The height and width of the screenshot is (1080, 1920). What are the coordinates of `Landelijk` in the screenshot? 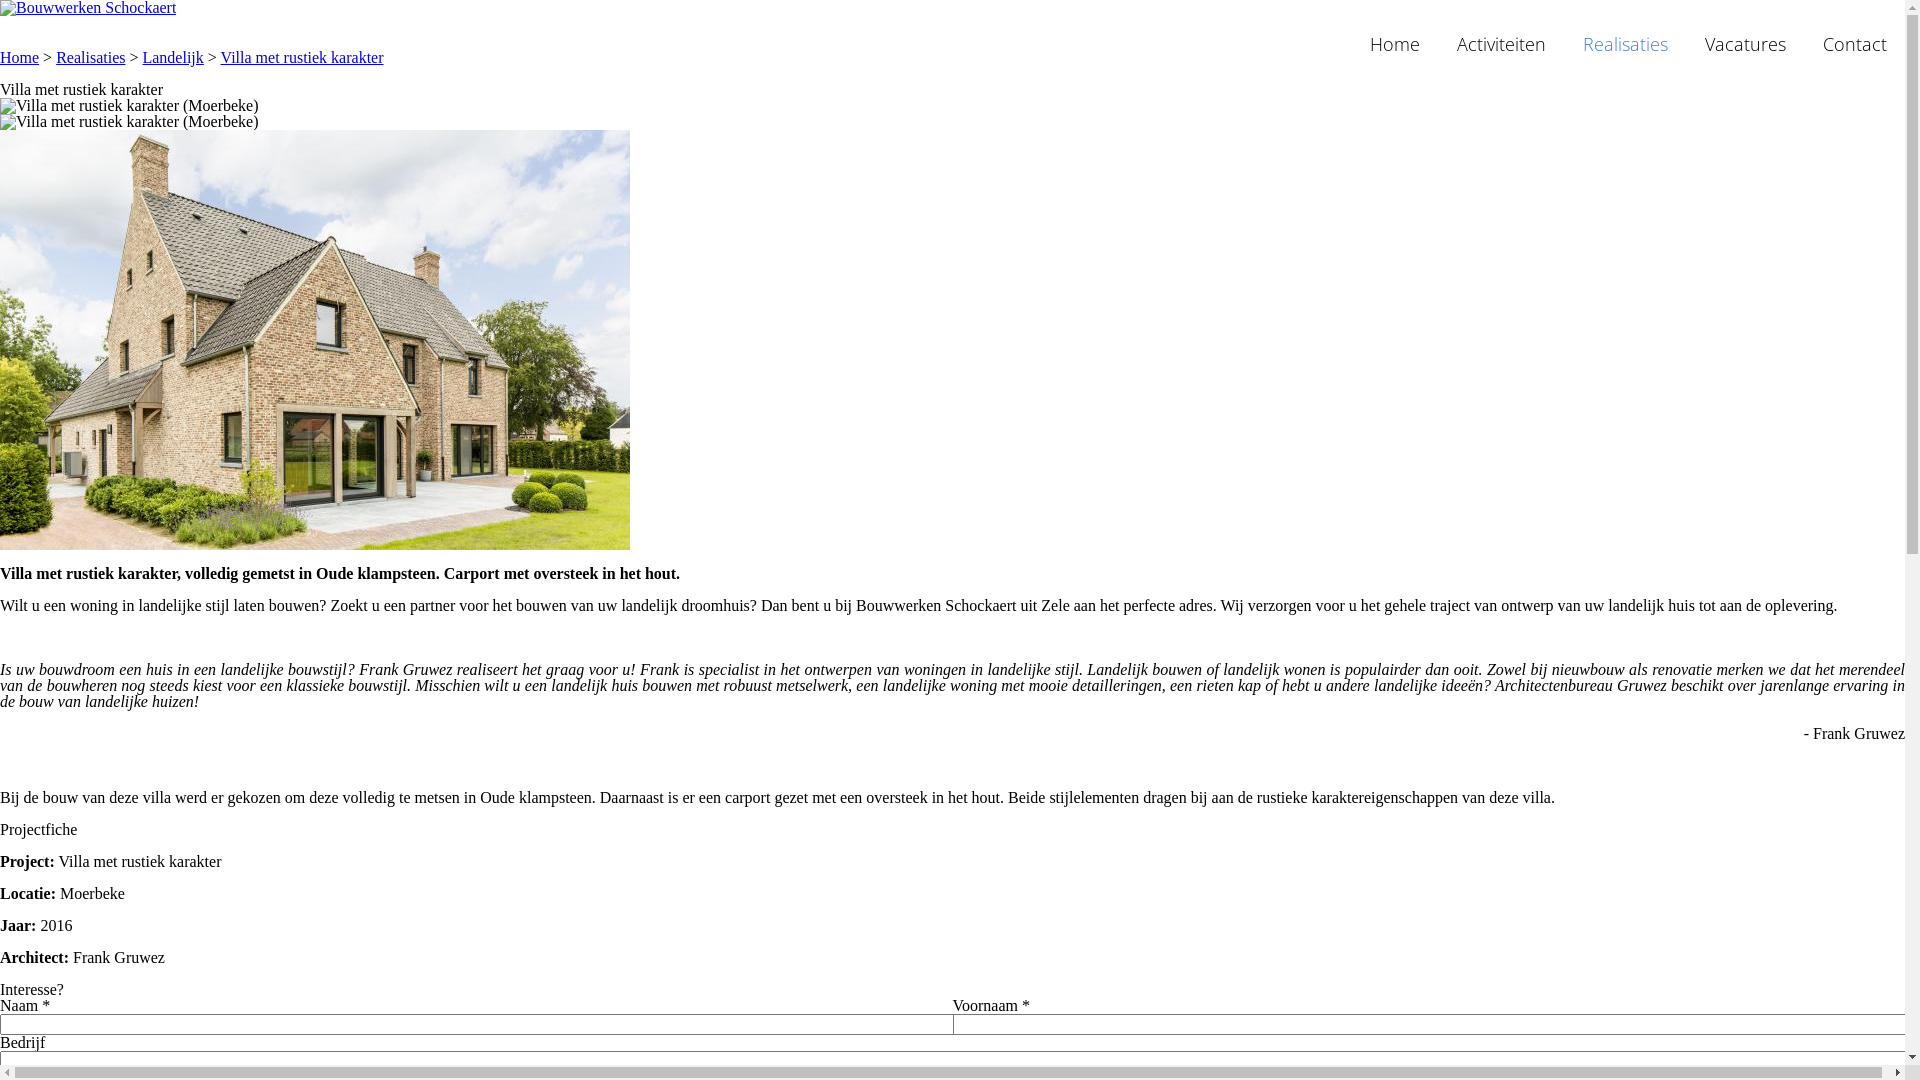 It's located at (172, 58).